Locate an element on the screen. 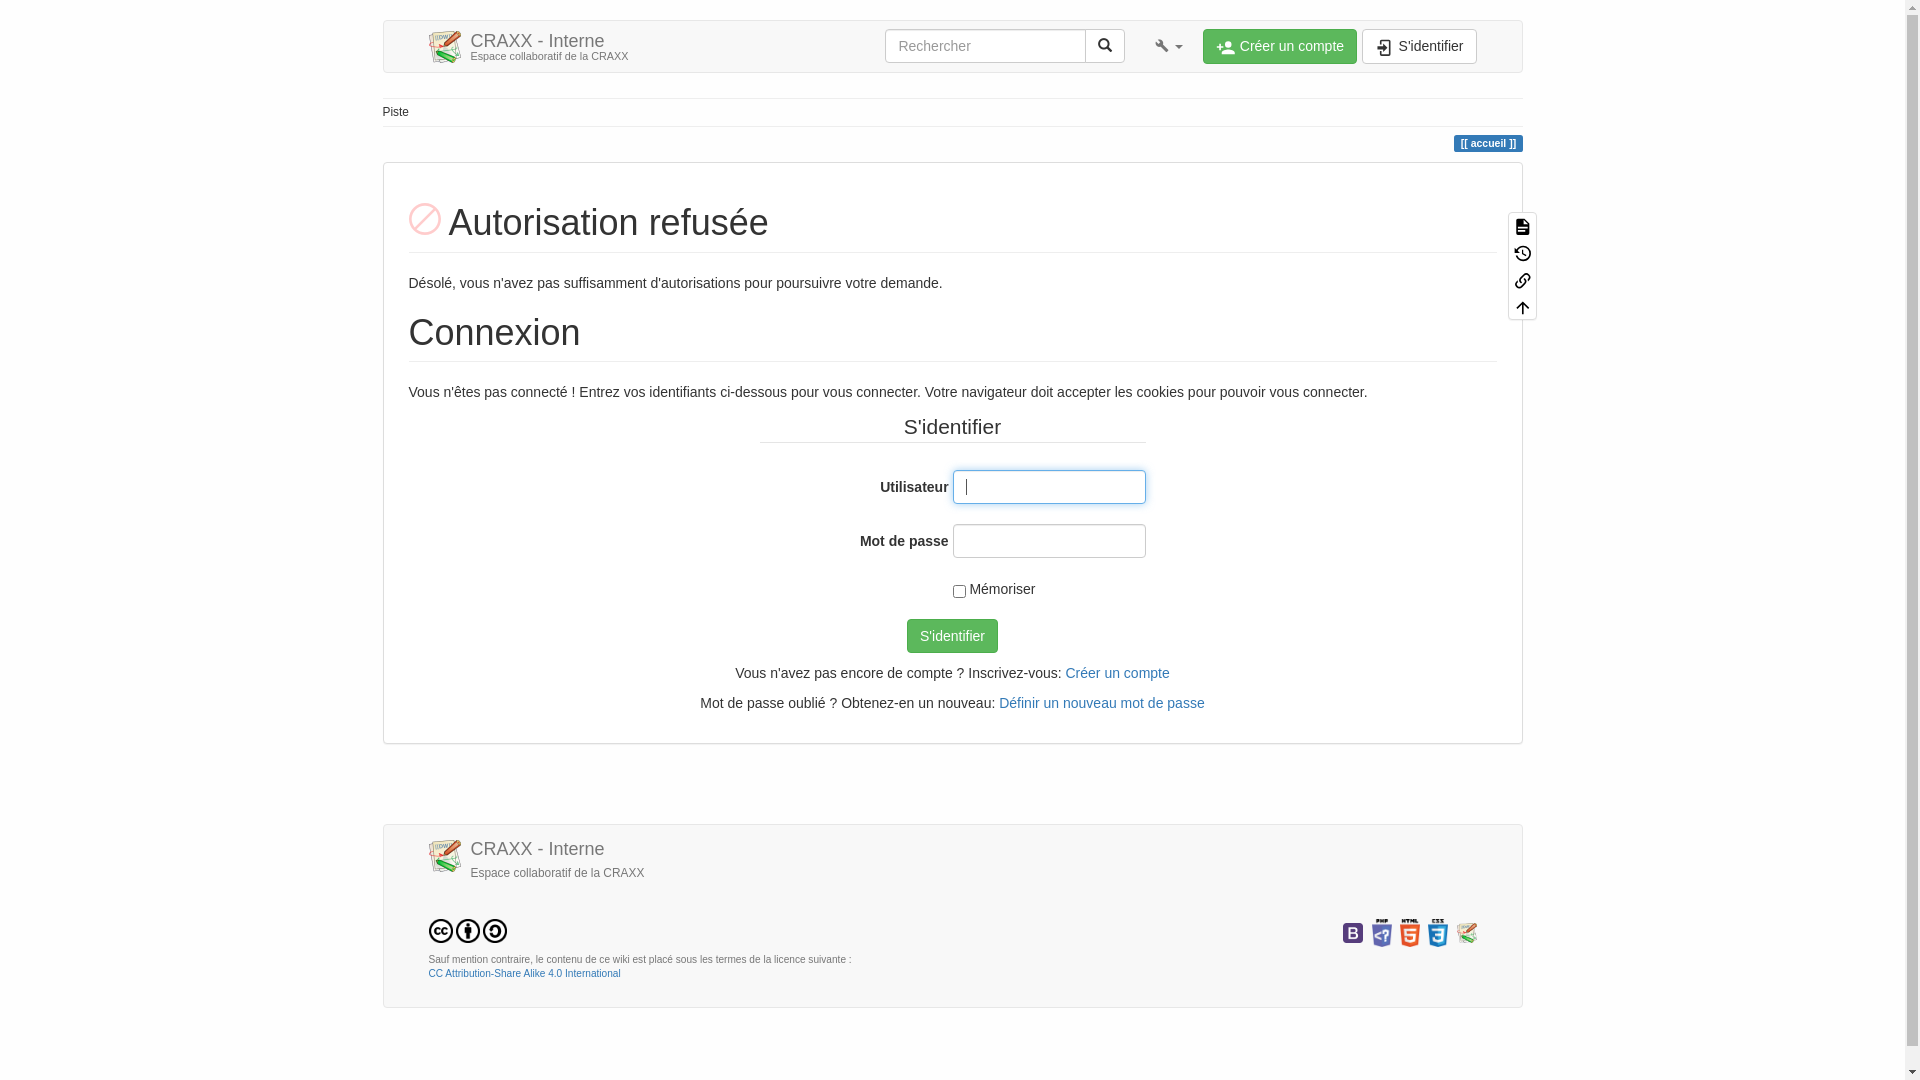  CRAXX - Interne
Espace collaboratif de la CRAXX is located at coordinates (529, 46).